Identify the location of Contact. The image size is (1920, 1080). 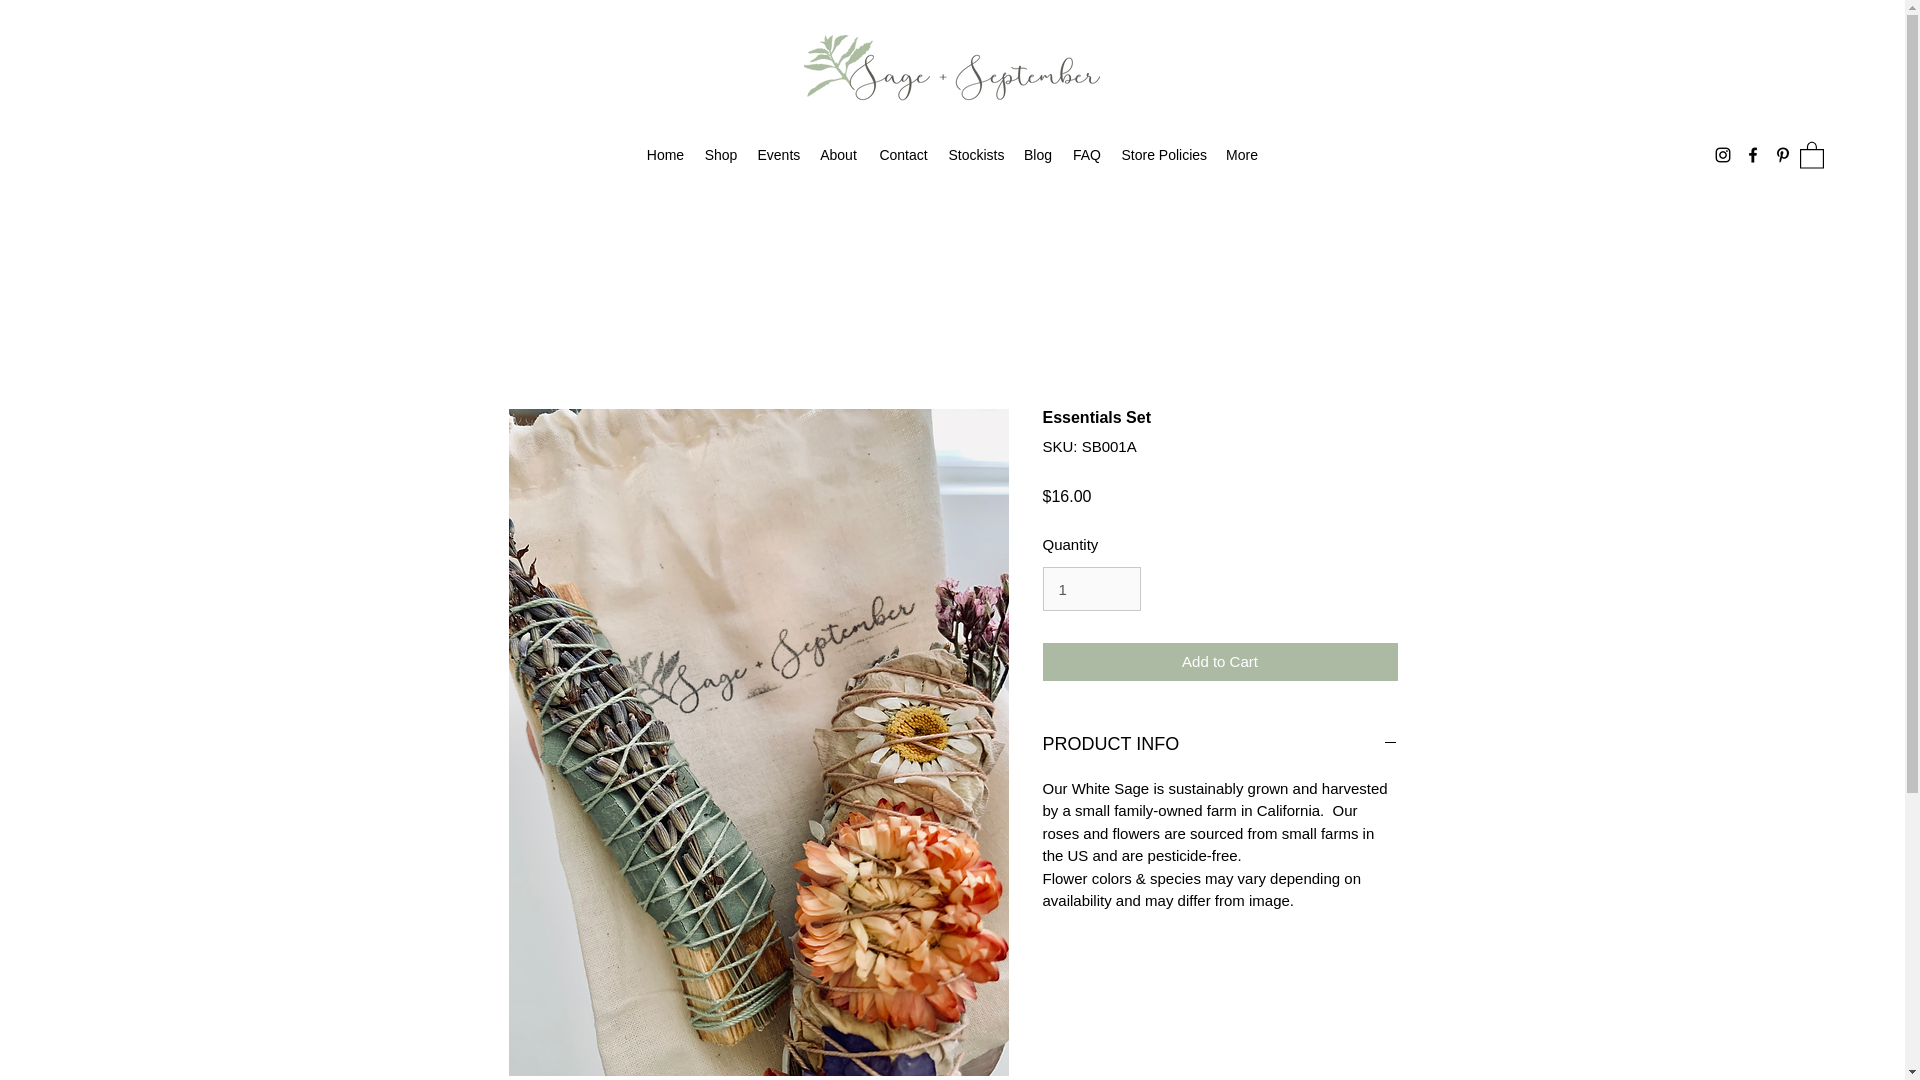
(902, 154).